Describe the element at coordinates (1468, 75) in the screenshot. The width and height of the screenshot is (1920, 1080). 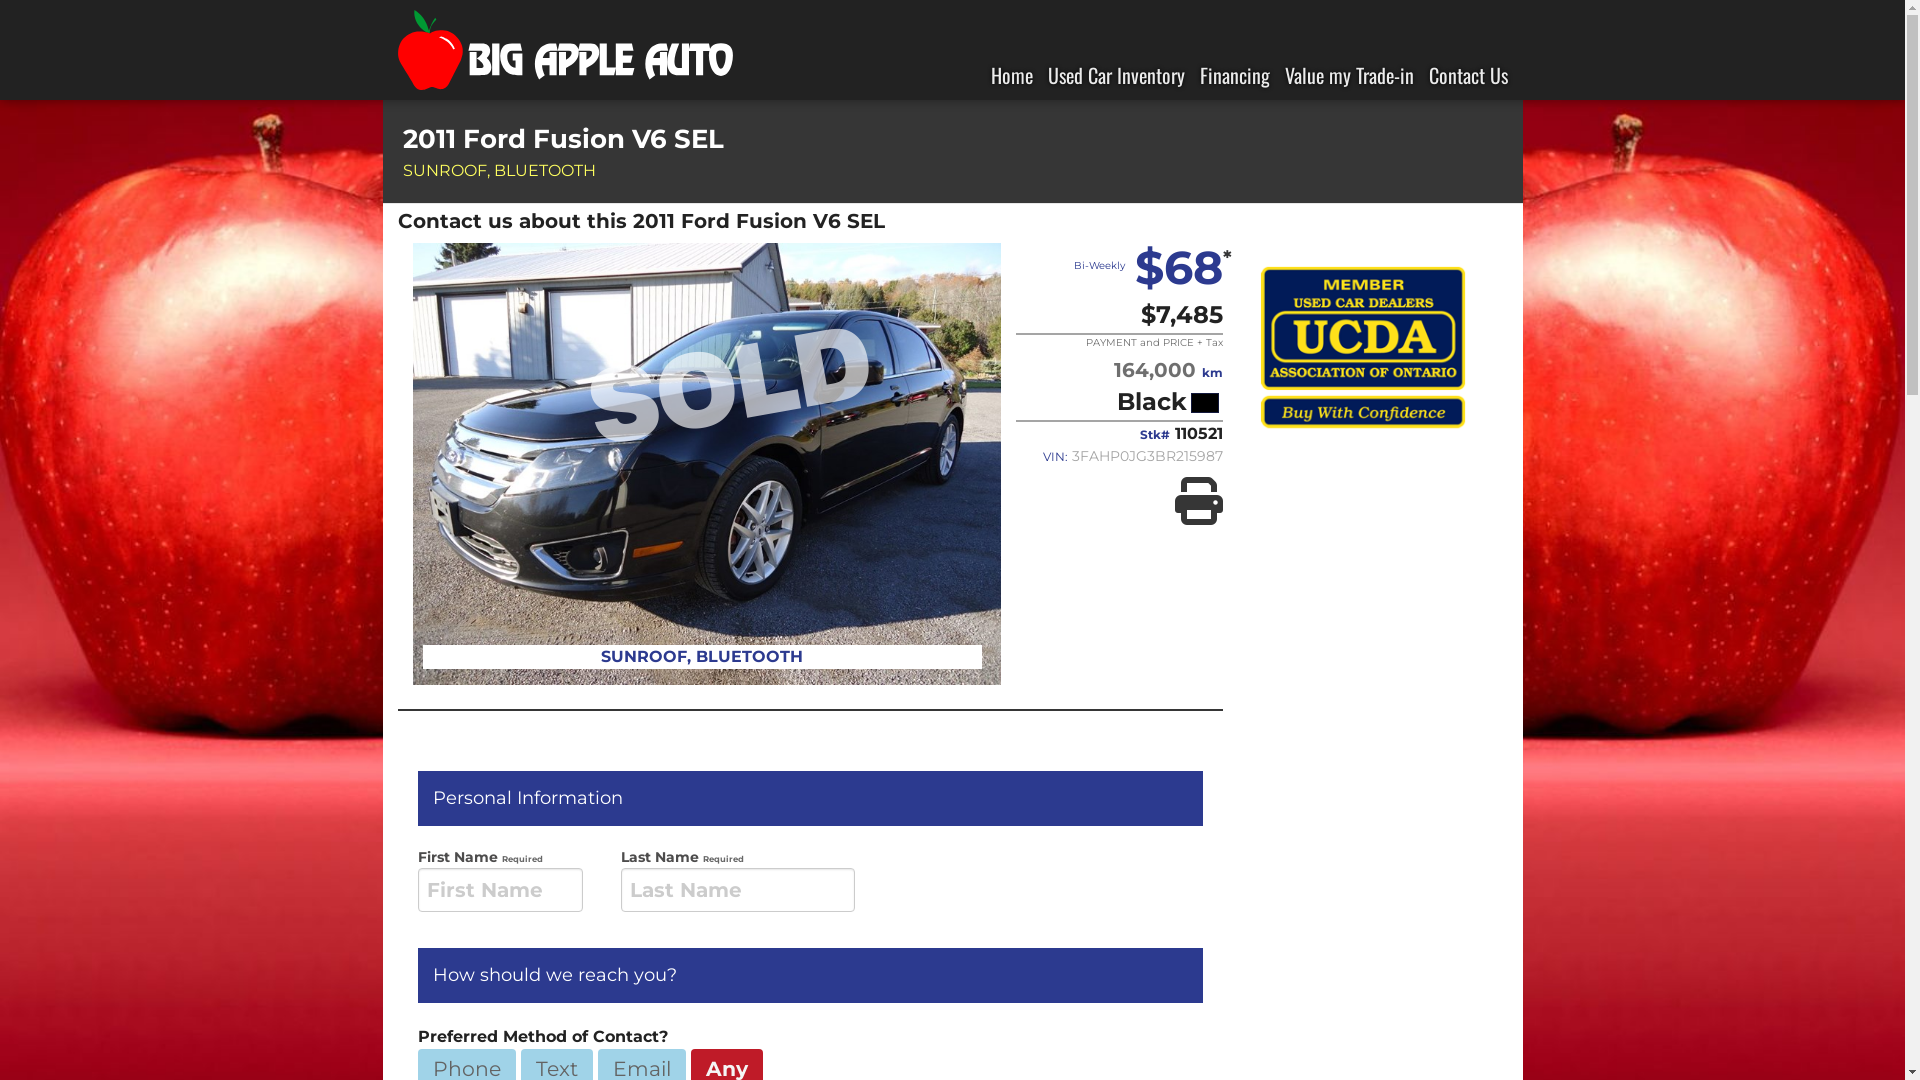
I see `Contact Us` at that location.